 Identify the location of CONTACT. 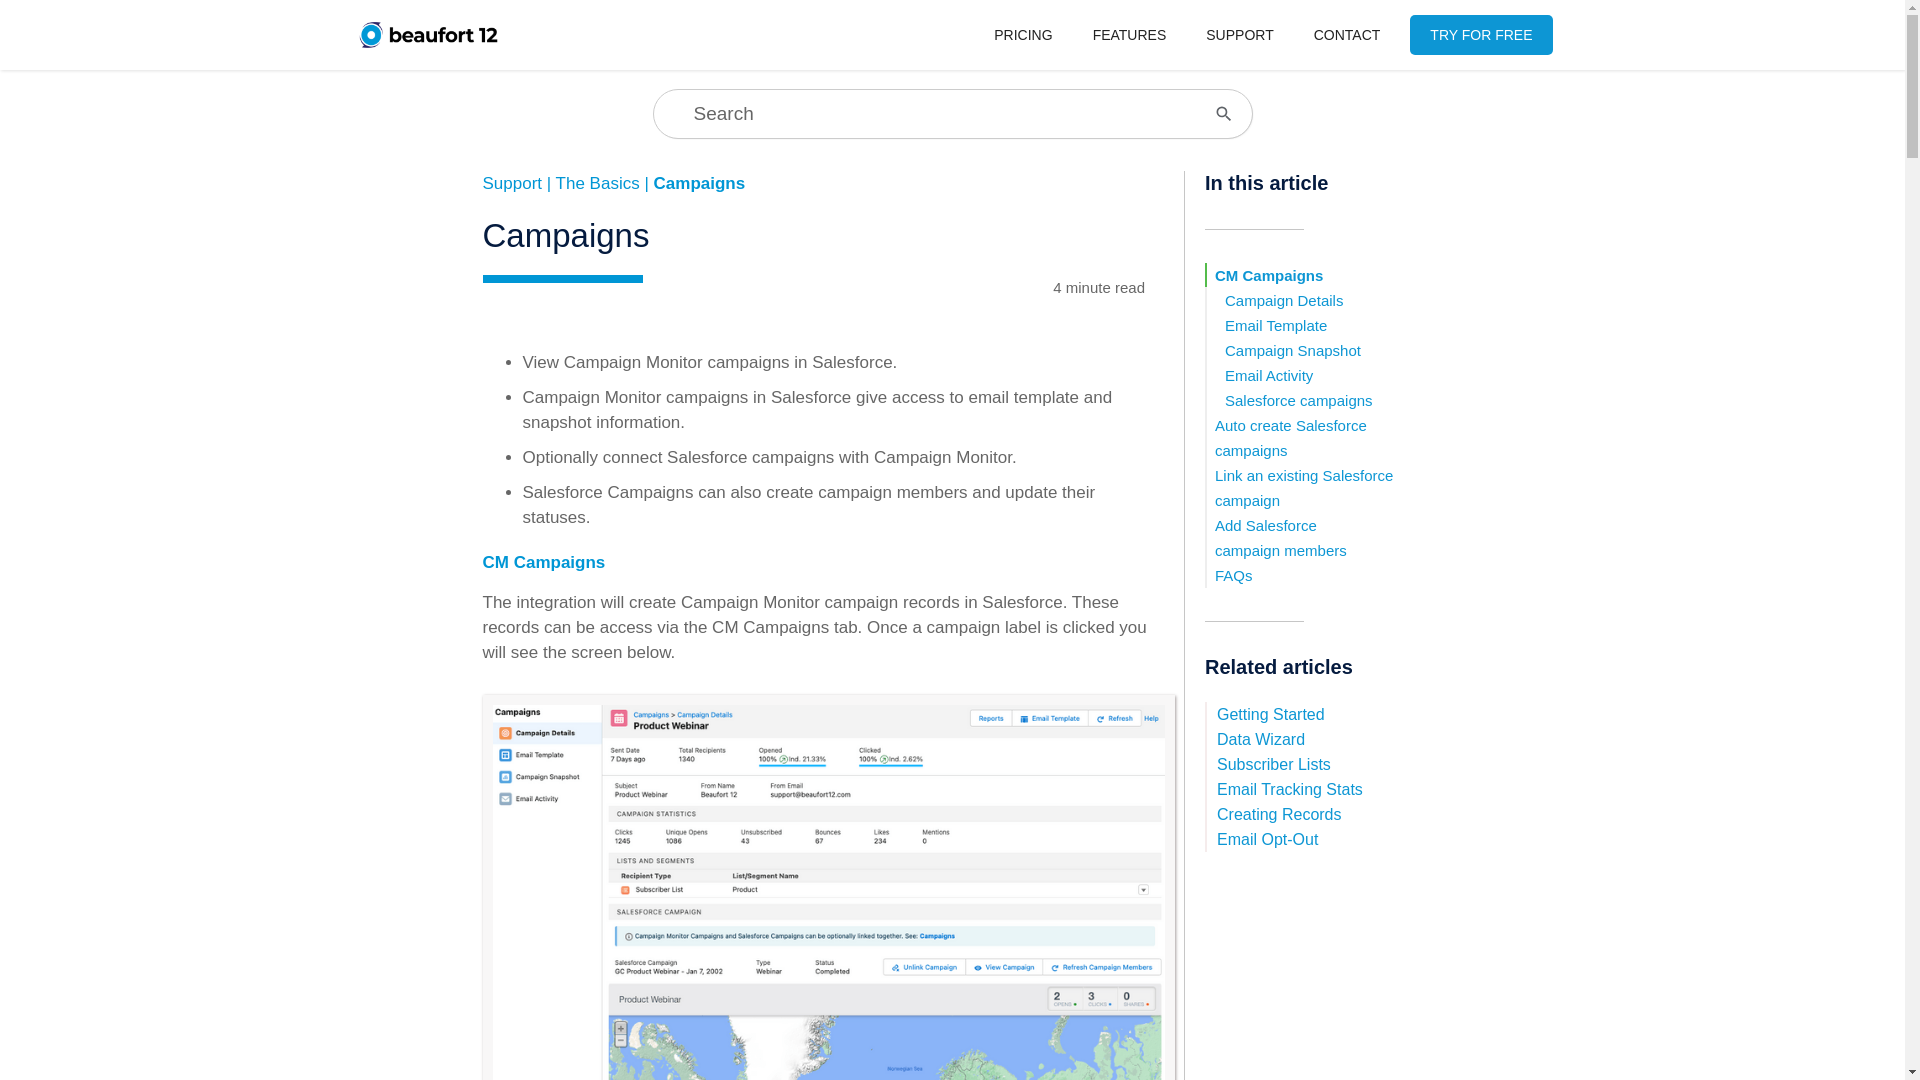
(1348, 35).